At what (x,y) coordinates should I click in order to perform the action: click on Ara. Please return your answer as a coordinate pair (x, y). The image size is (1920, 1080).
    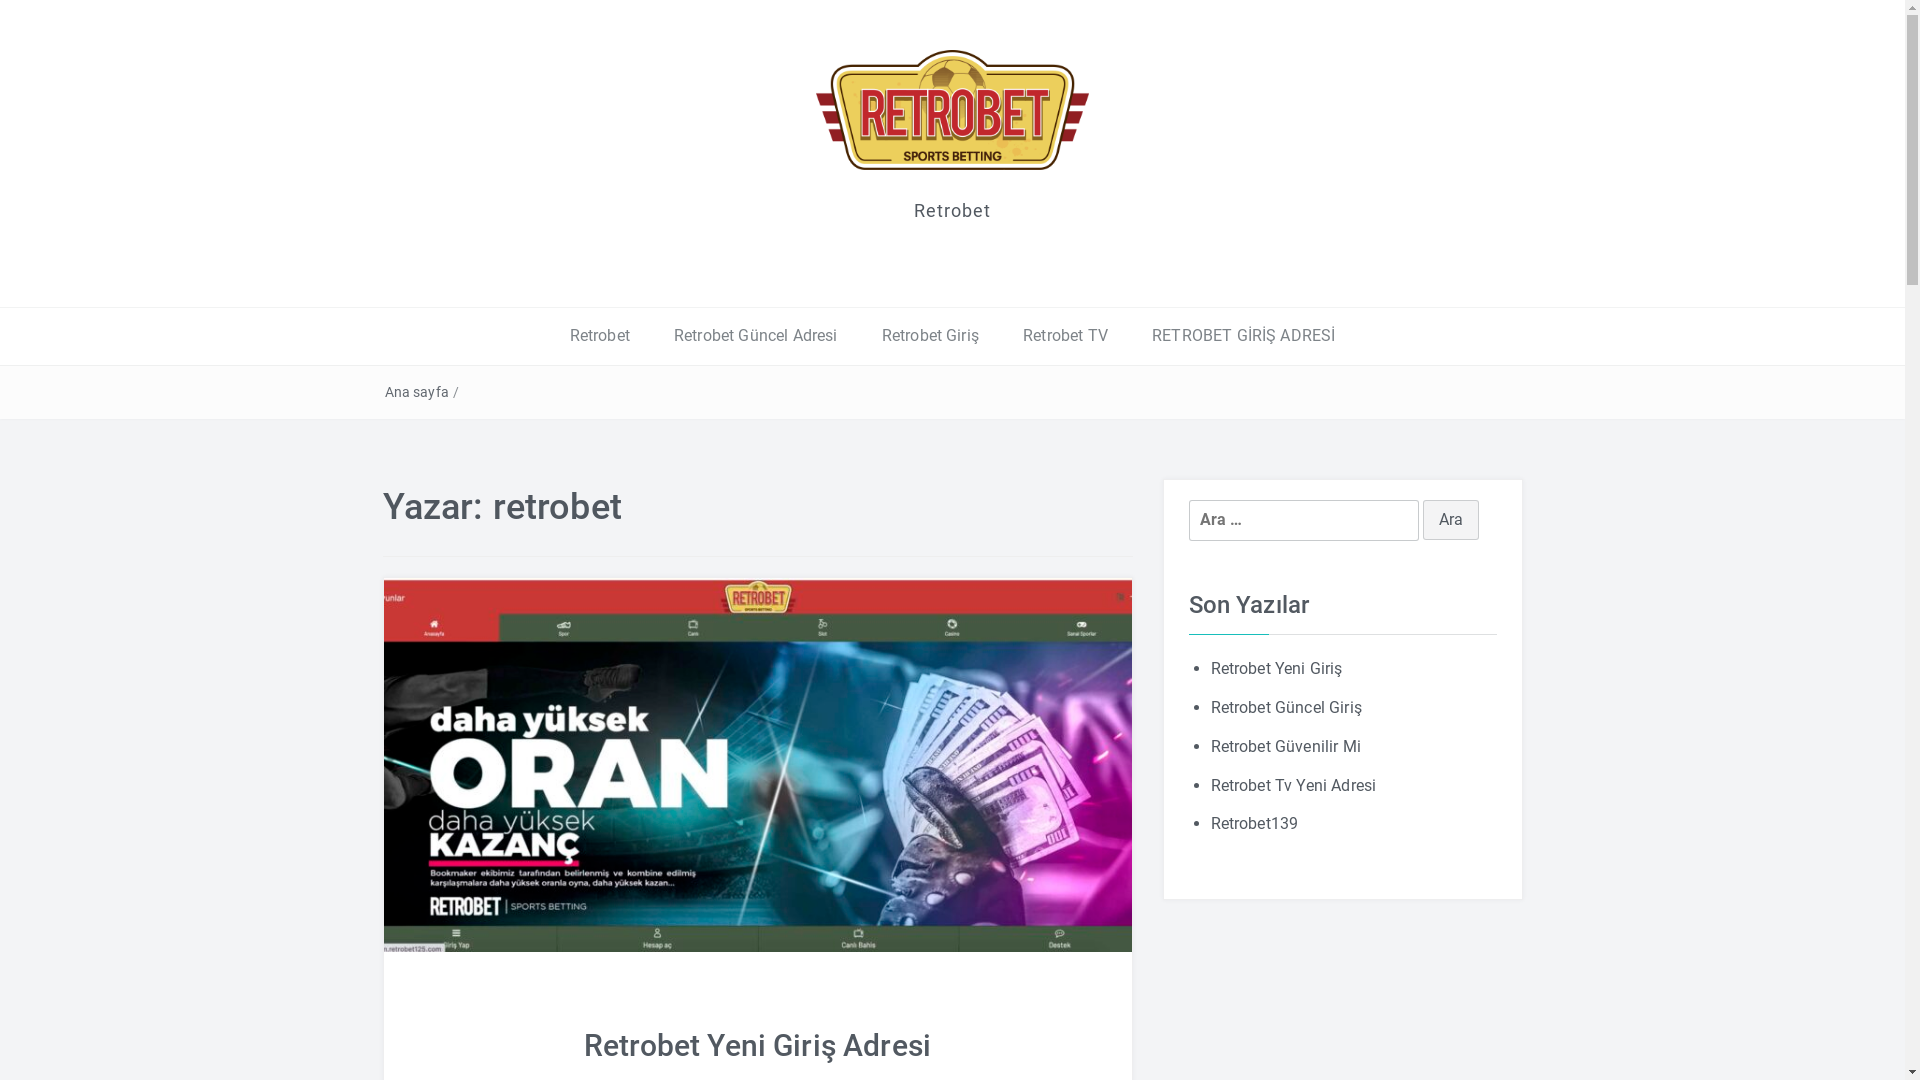
    Looking at the image, I should click on (1451, 520).